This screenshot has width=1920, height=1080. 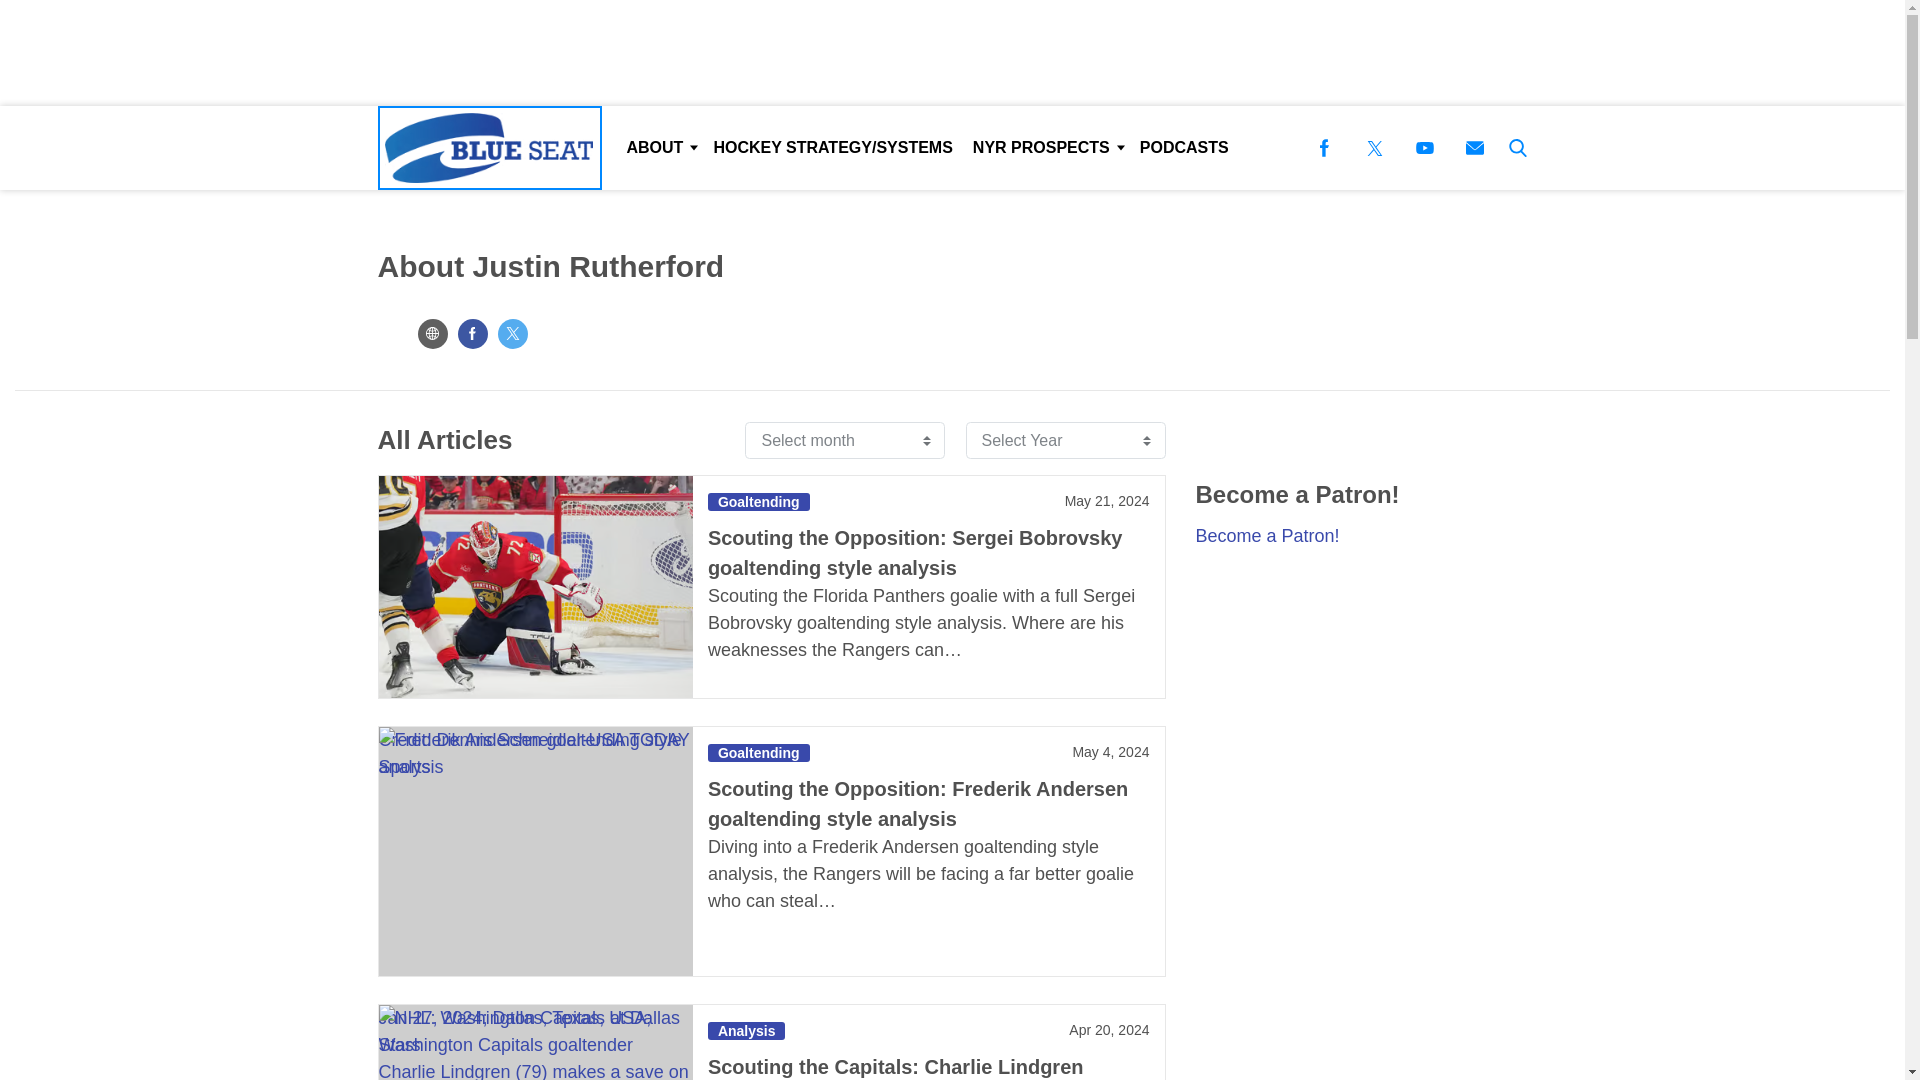 What do you see at coordinates (472, 334) in the screenshot?
I see `Facebook` at bounding box center [472, 334].